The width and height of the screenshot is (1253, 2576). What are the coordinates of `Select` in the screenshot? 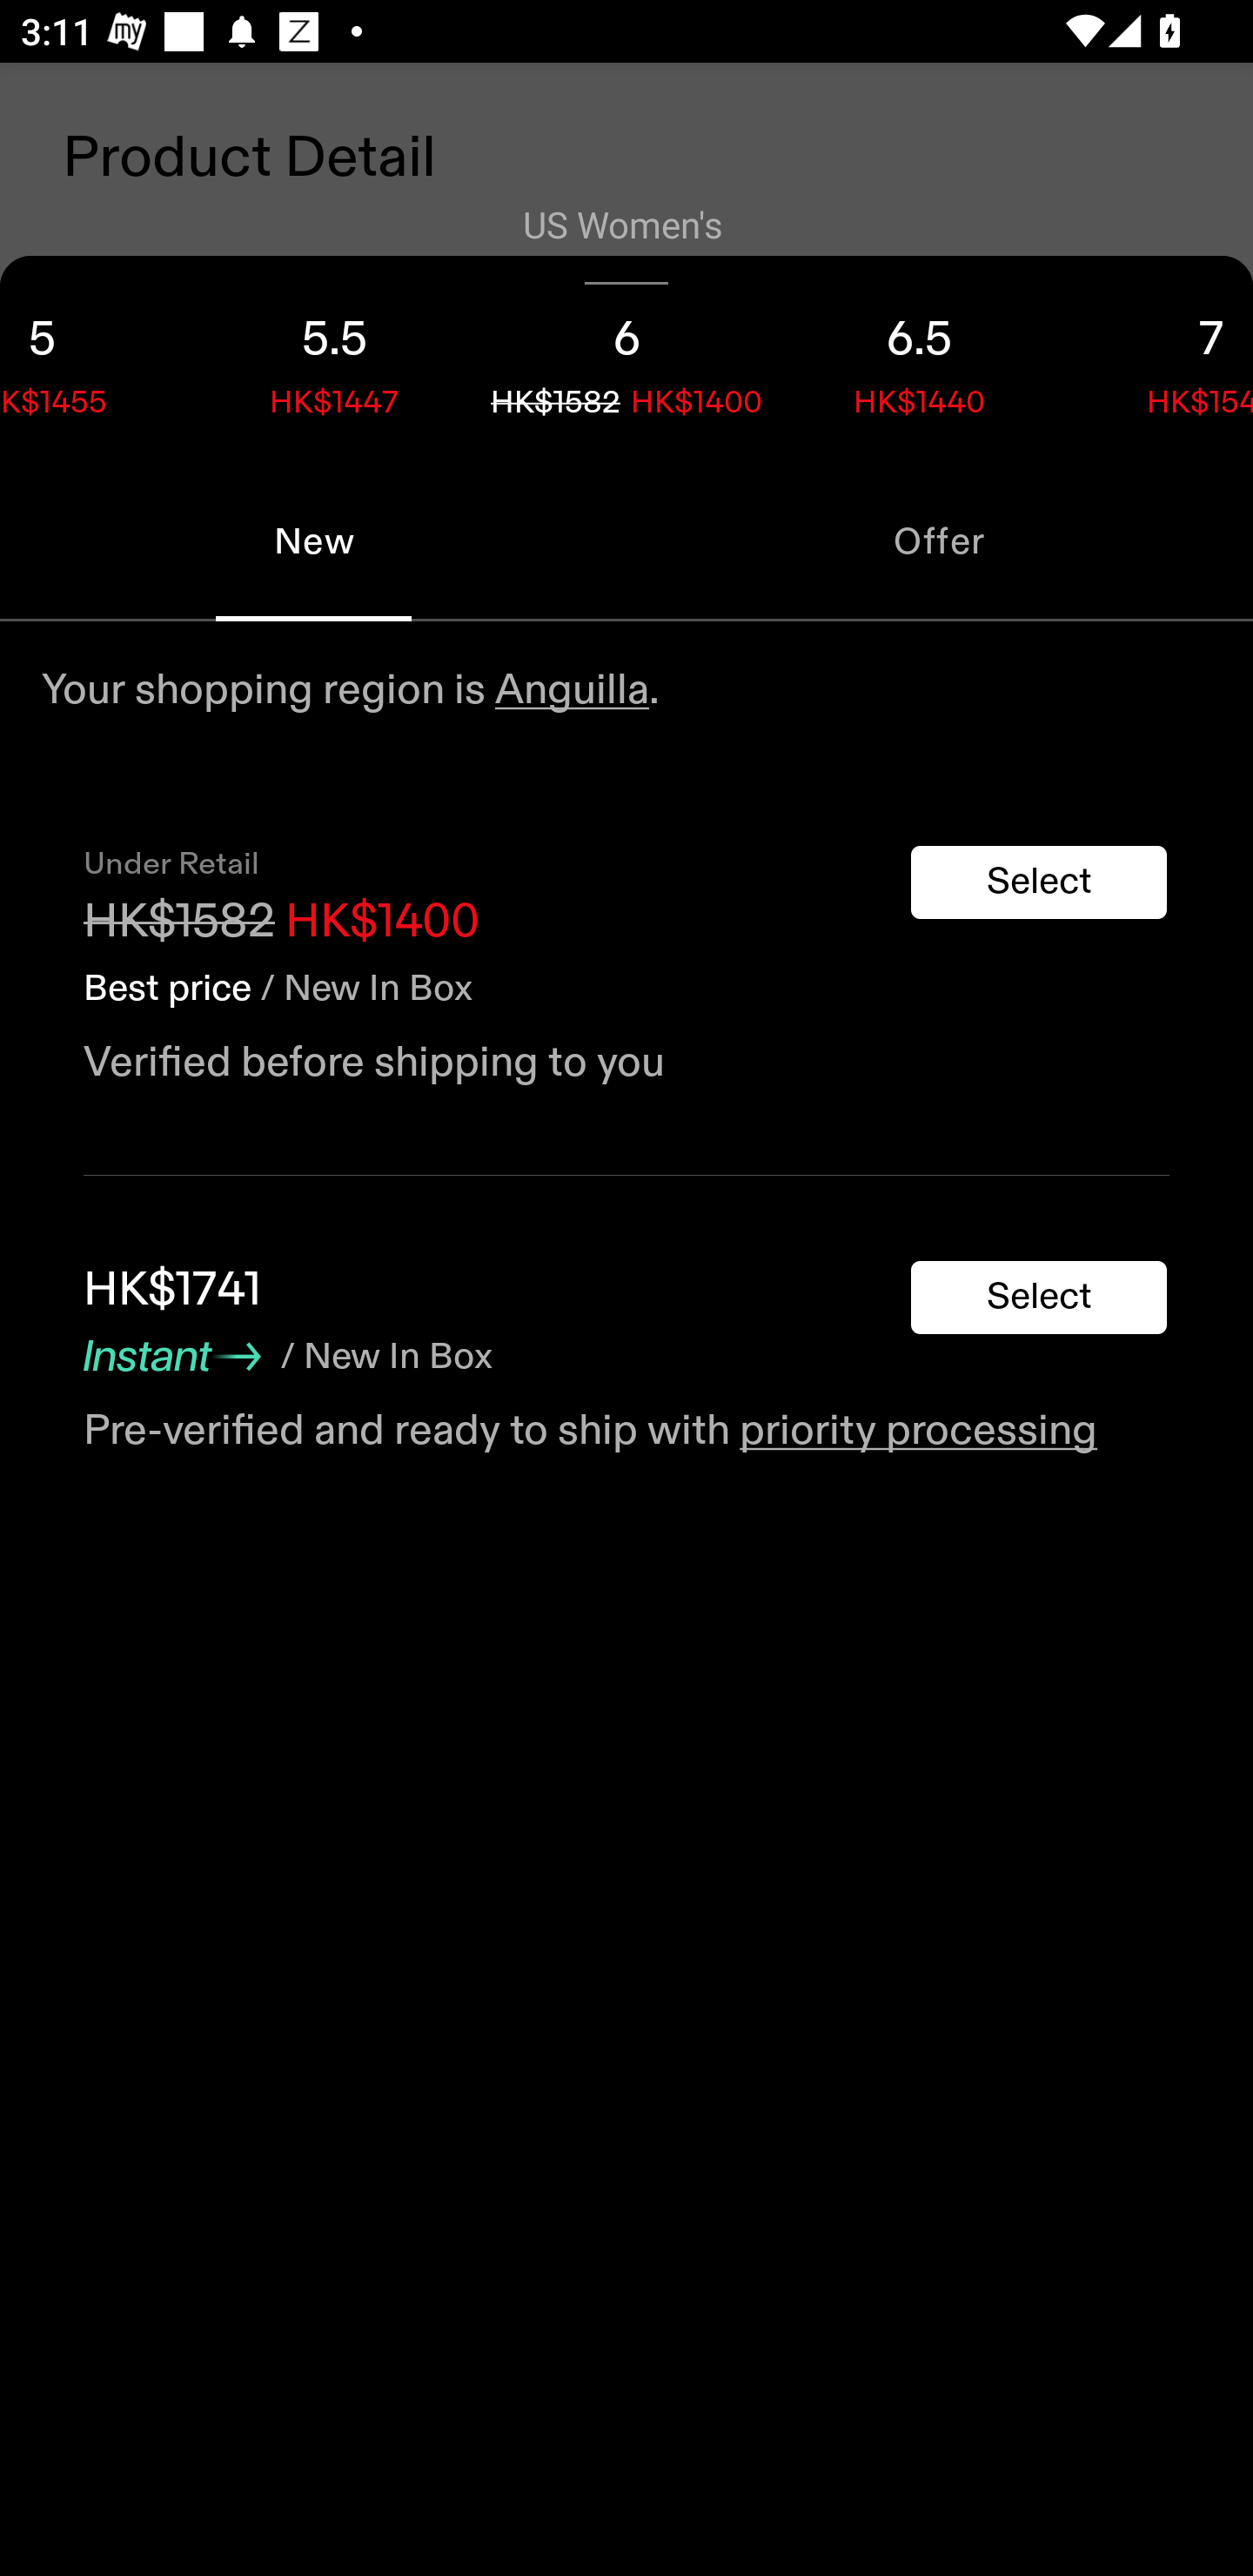 It's located at (1039, 882).